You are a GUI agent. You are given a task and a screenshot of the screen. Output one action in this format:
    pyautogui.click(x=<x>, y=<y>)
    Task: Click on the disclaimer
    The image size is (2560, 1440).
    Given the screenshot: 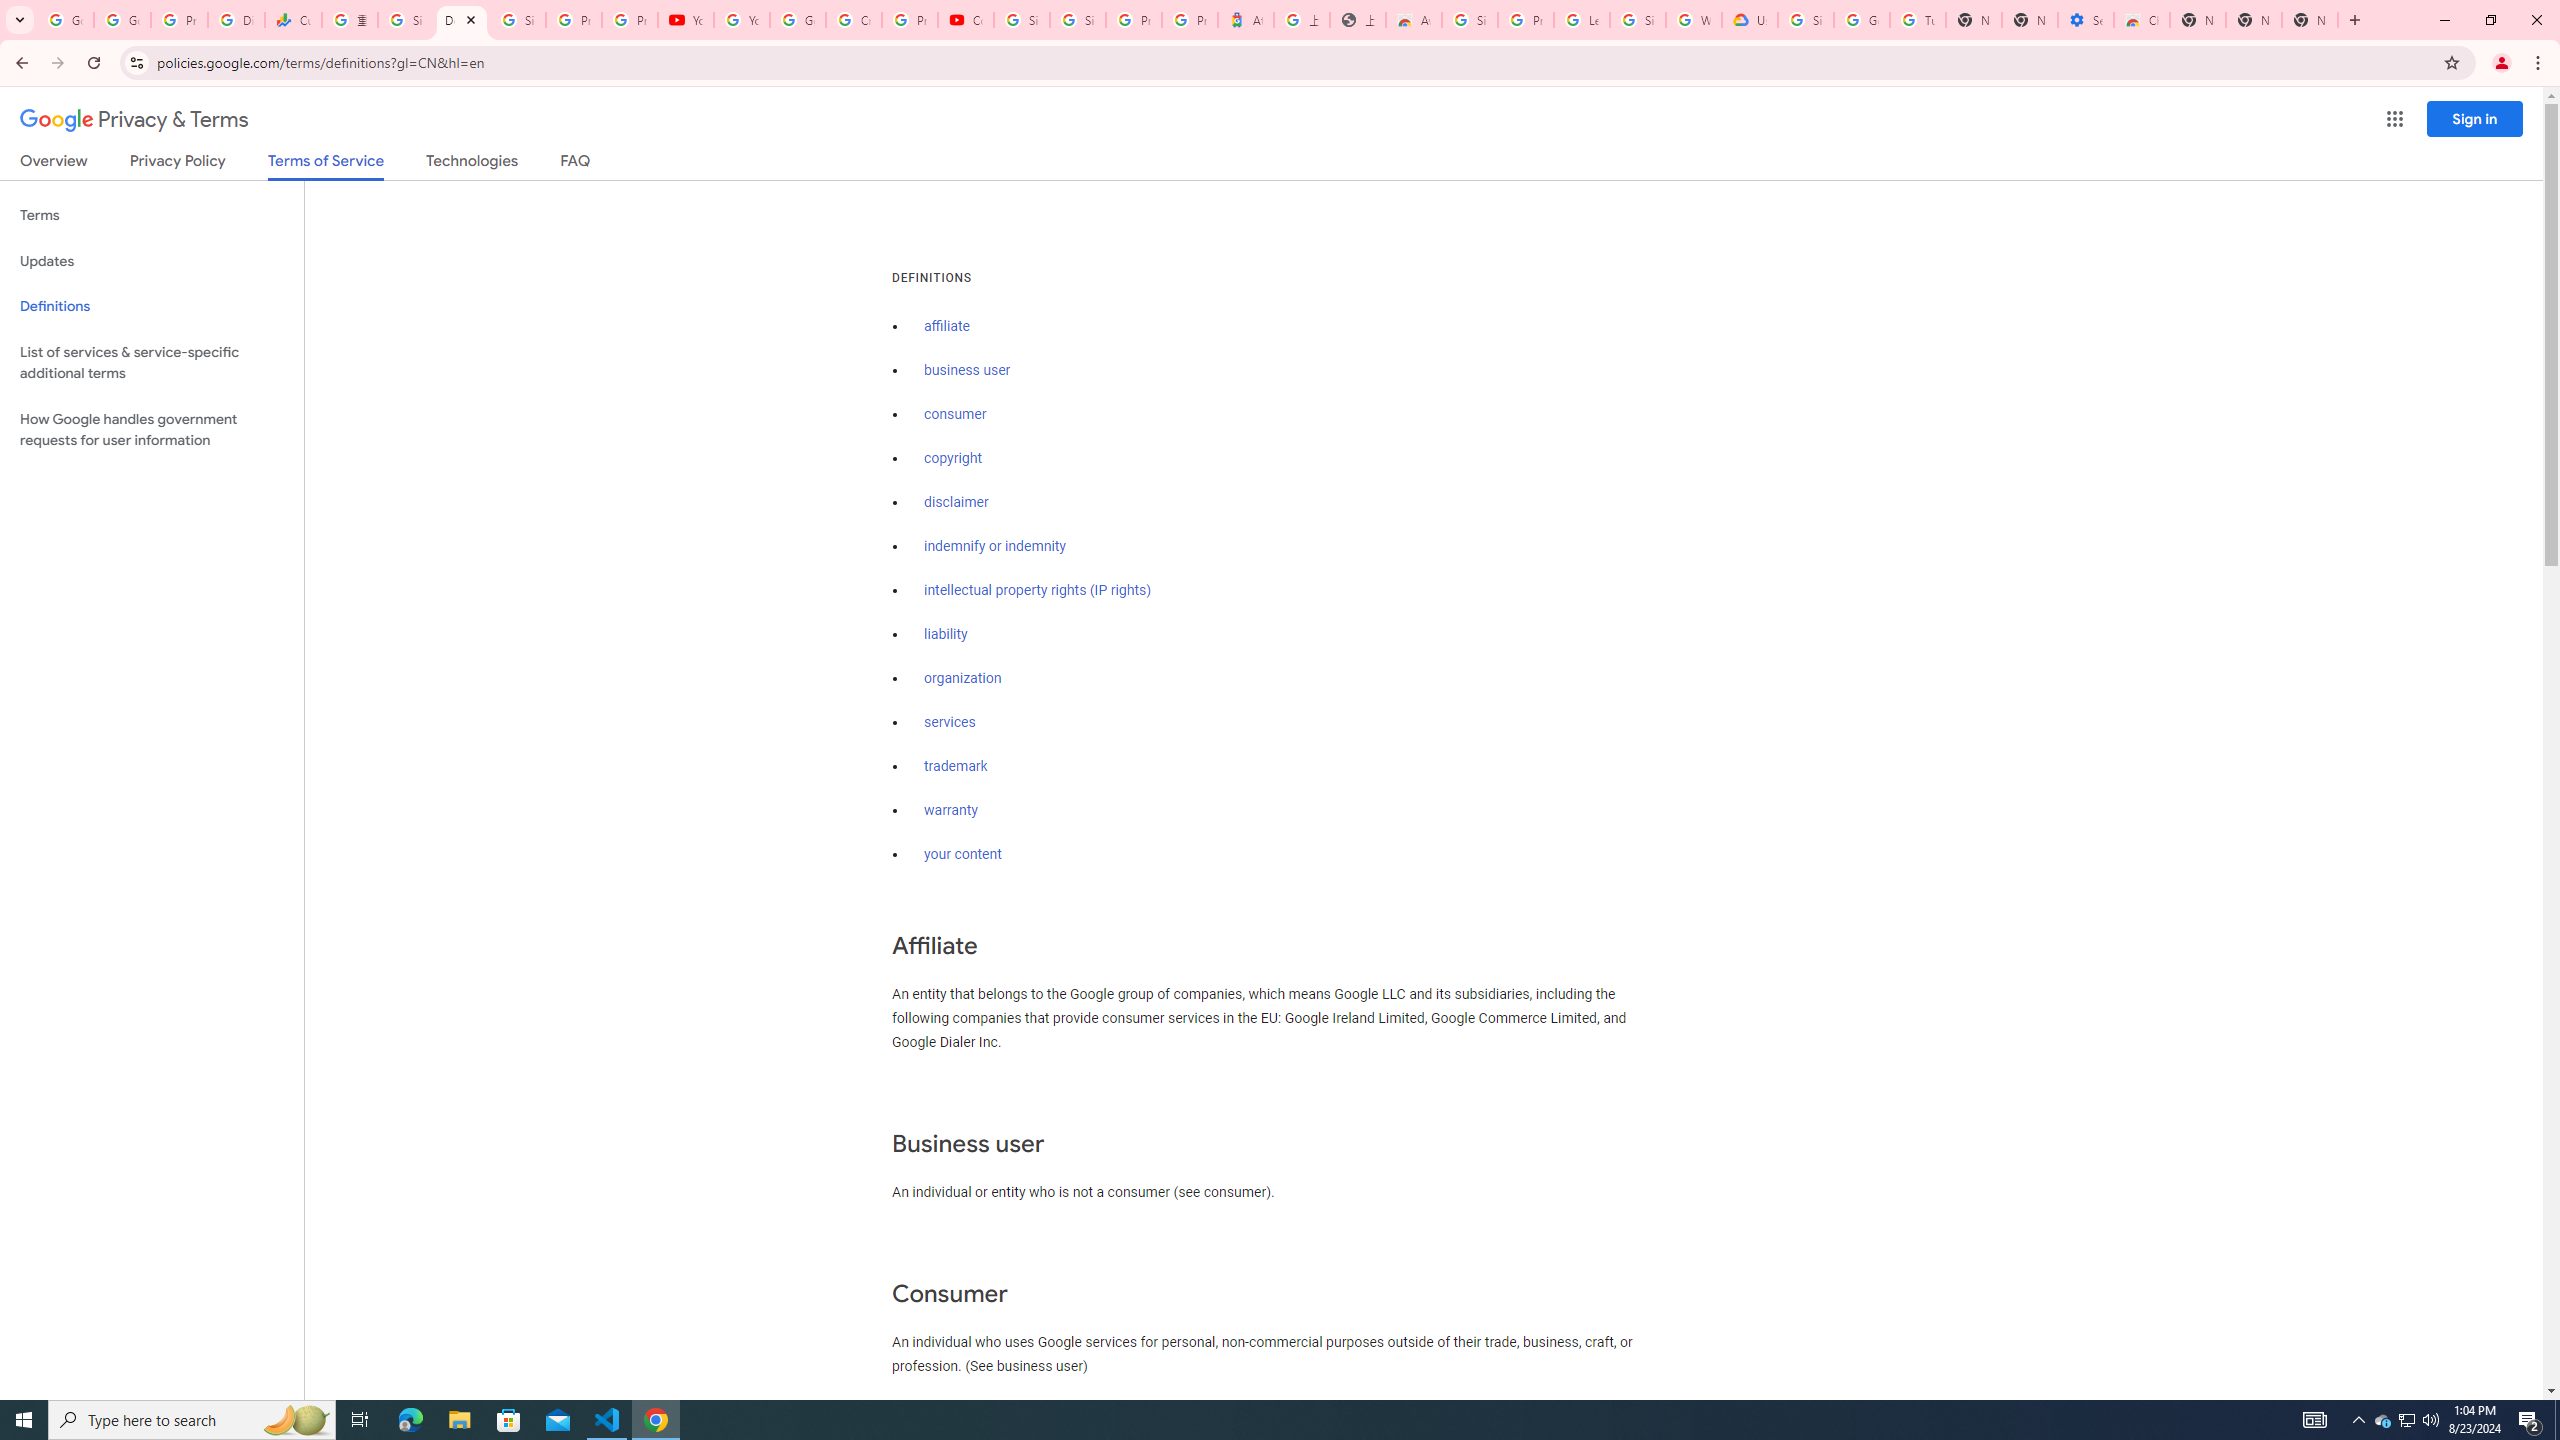 What is the action you would take?
    pyautogui.click(x=956, y=502)
    